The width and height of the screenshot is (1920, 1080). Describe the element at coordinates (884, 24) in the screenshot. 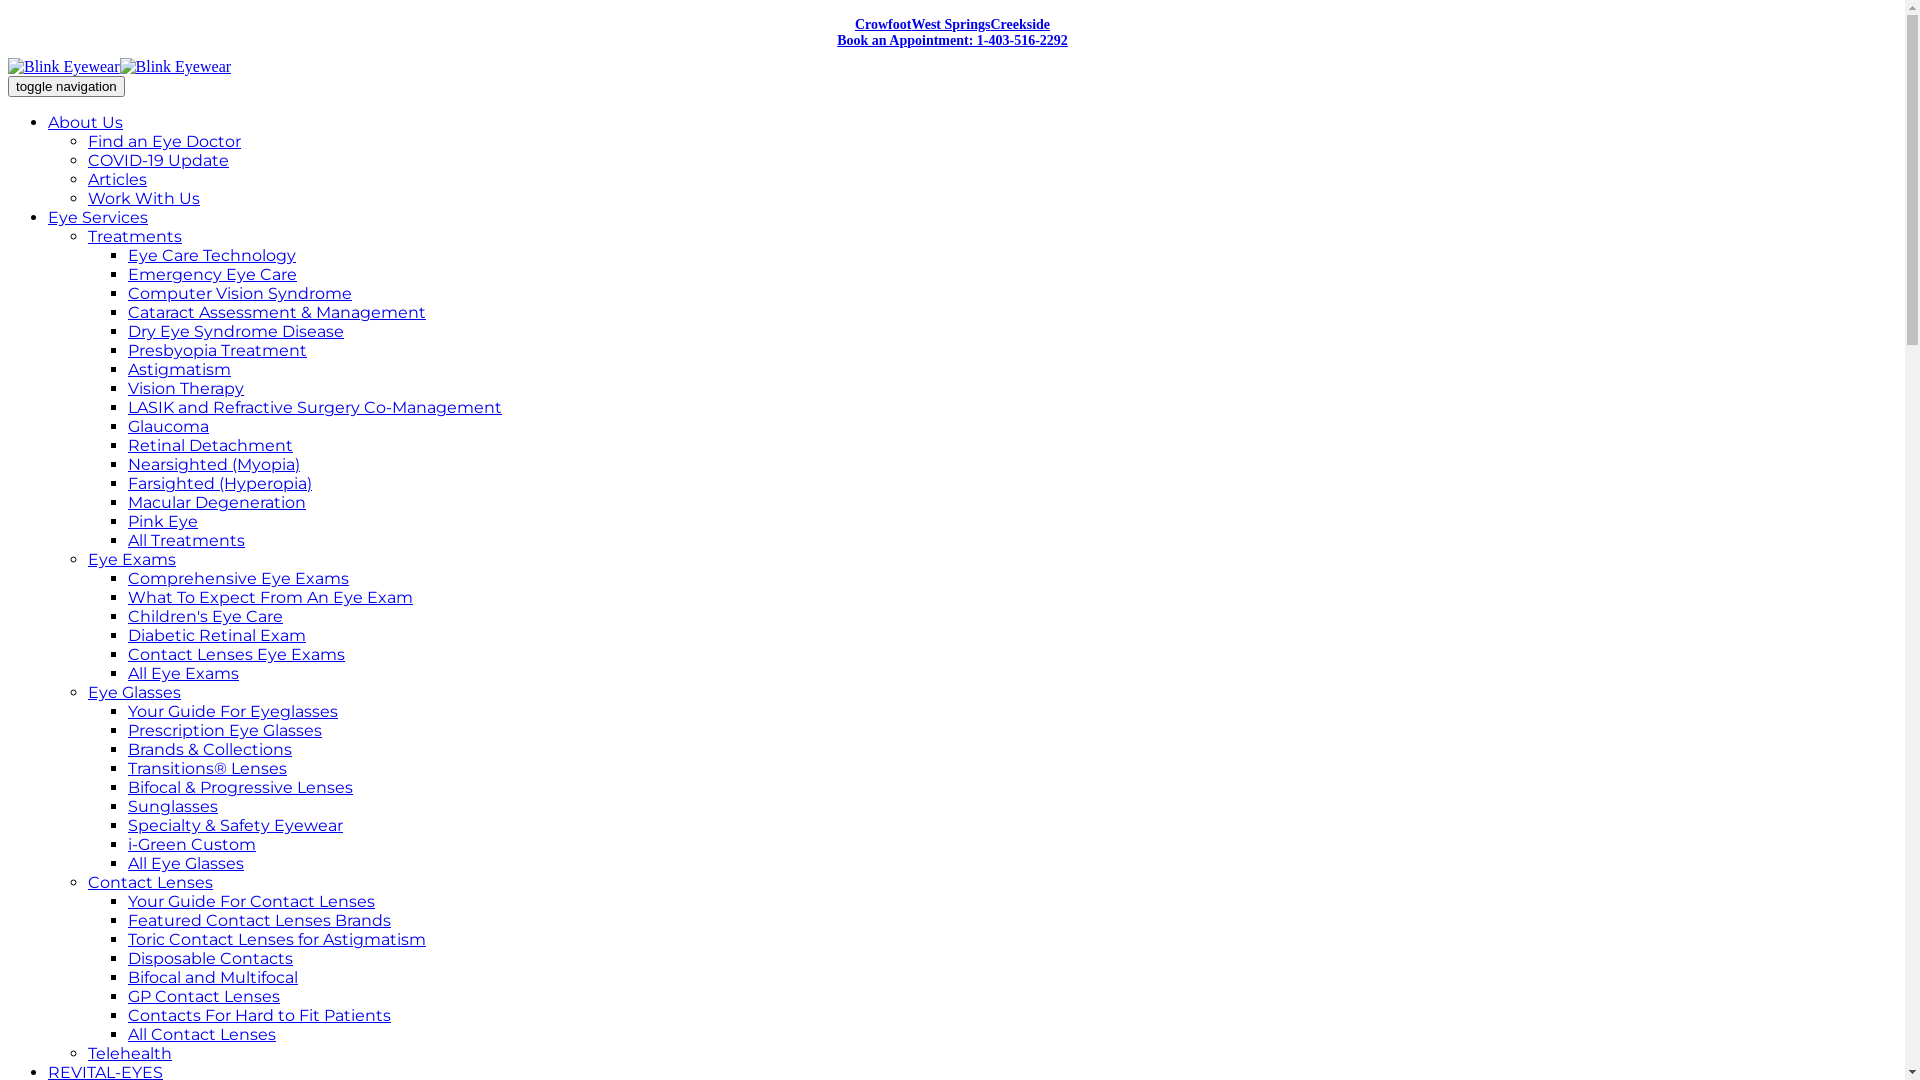

I see `Crowfoot` at that location.